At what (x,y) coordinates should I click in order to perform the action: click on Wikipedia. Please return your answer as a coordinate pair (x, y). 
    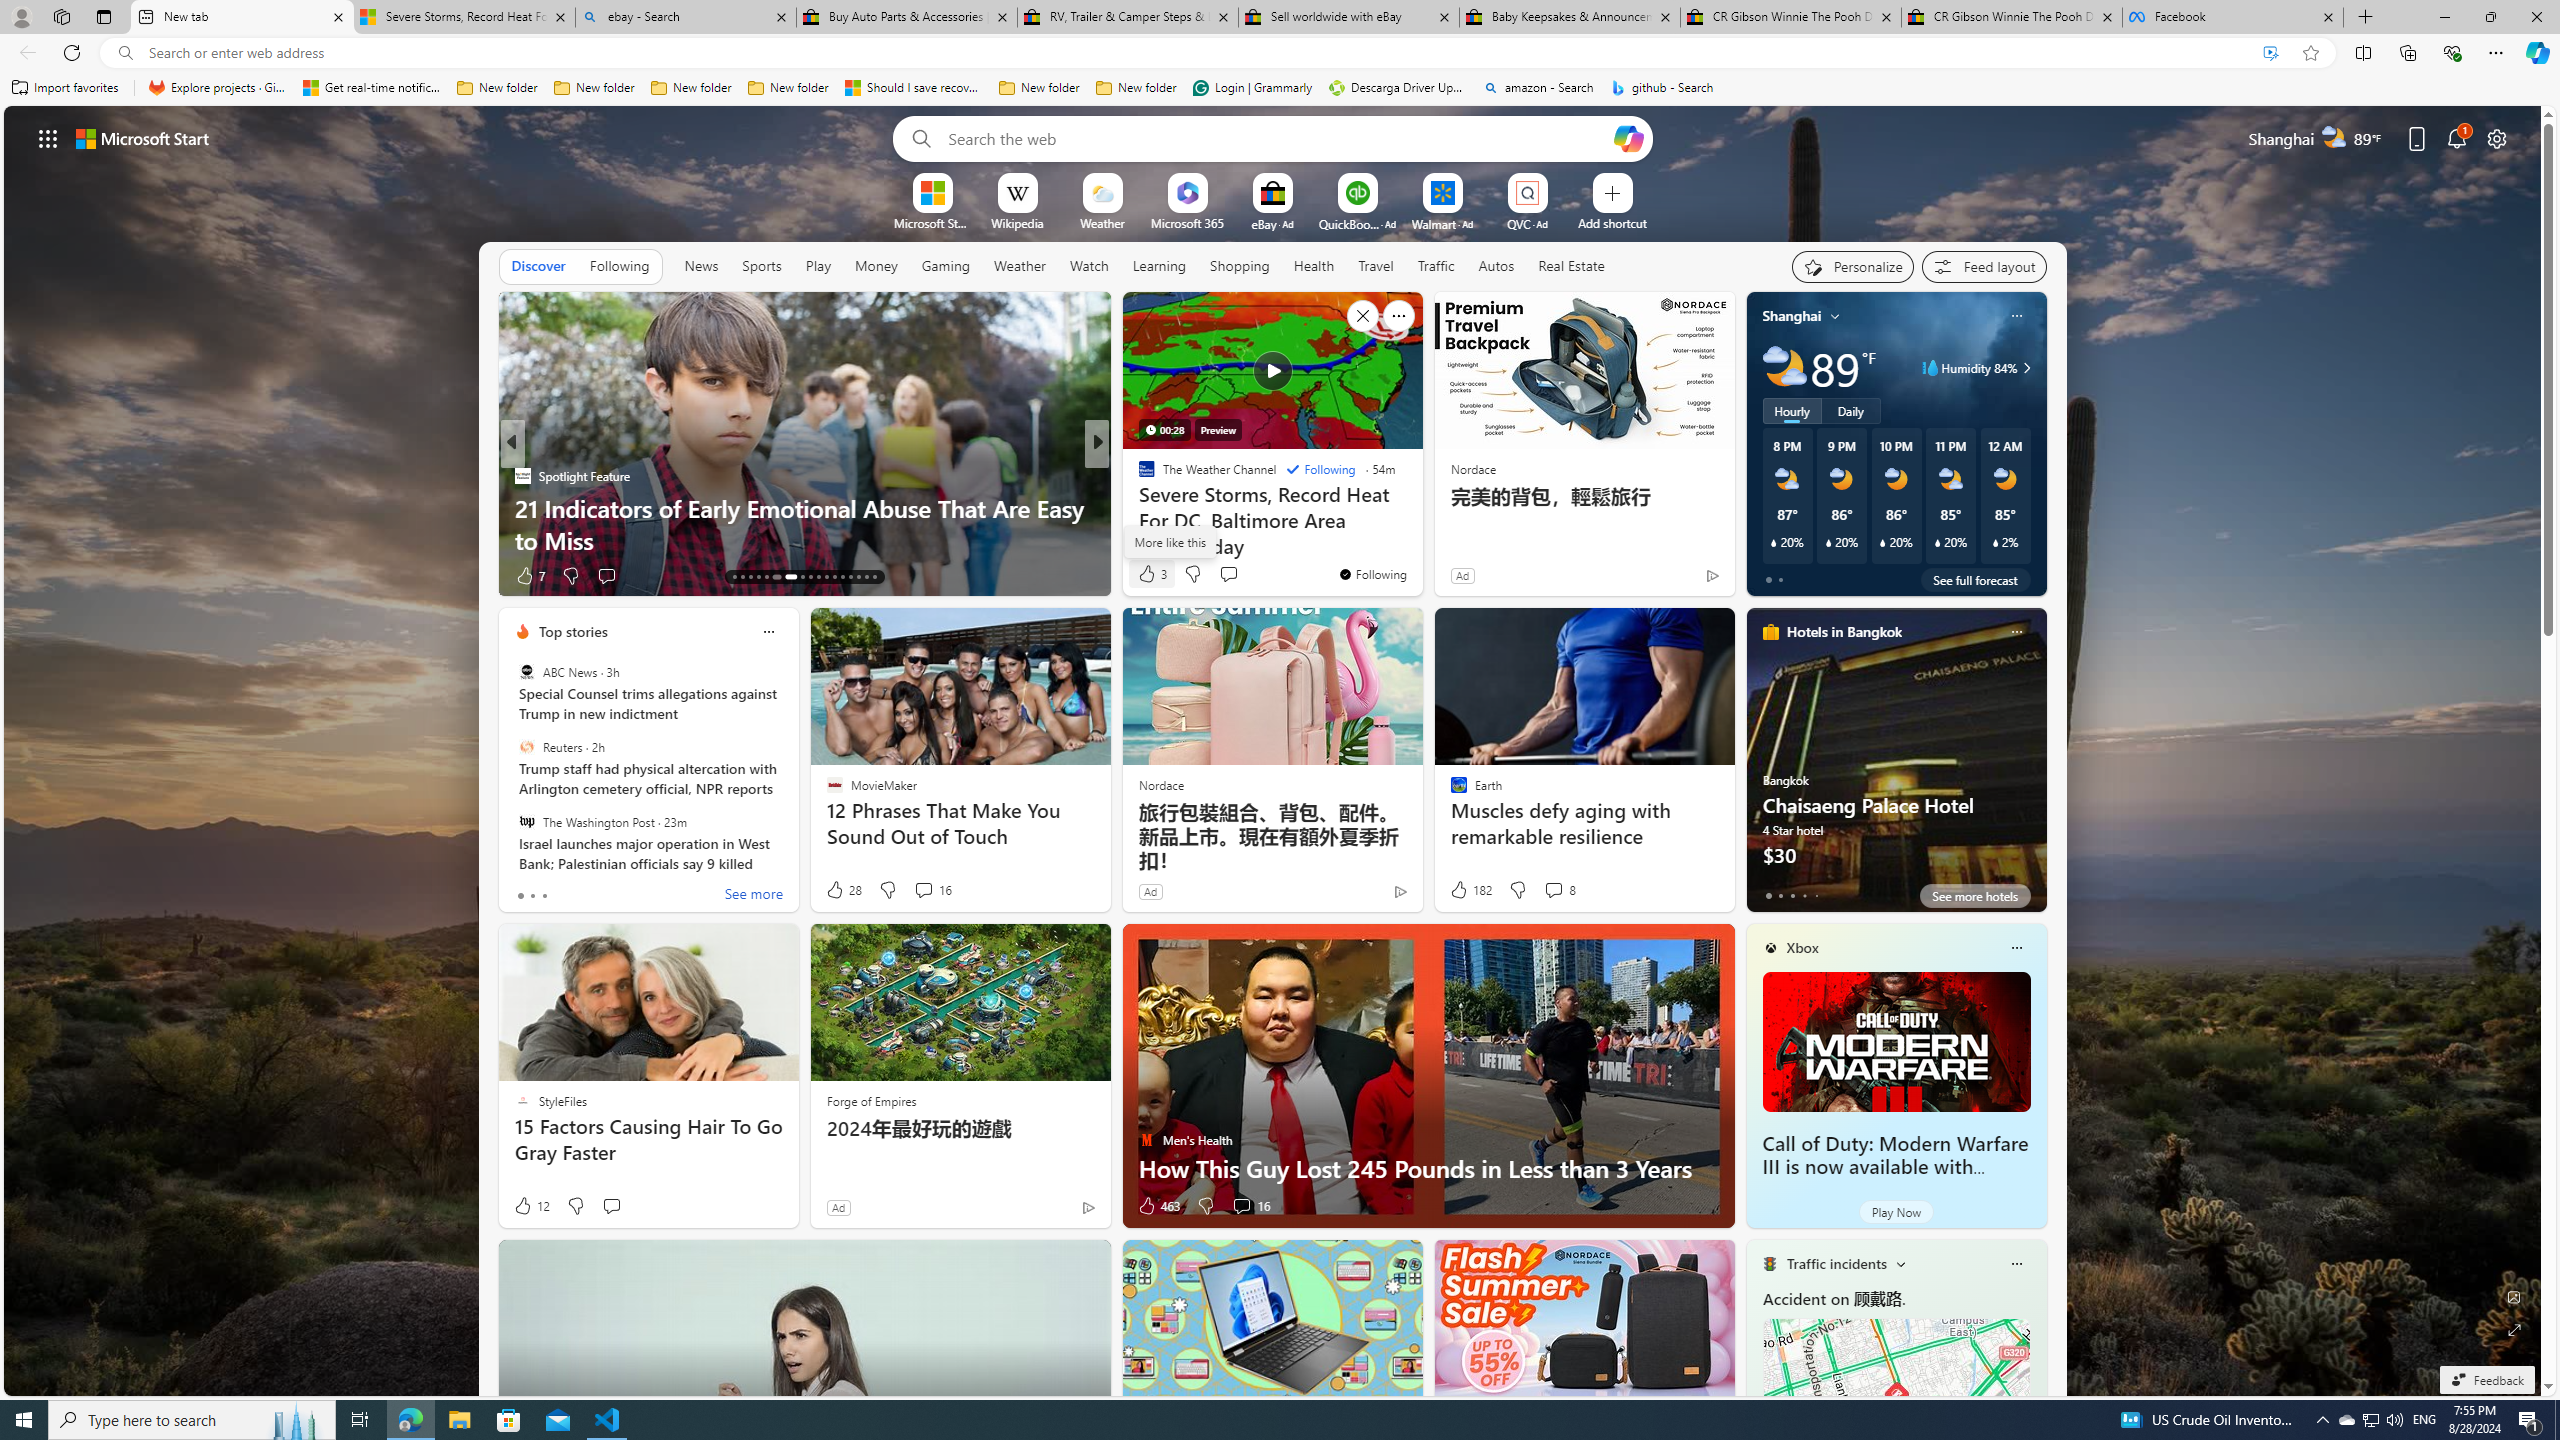
    Looking at the image, I should click on (1017, 222).